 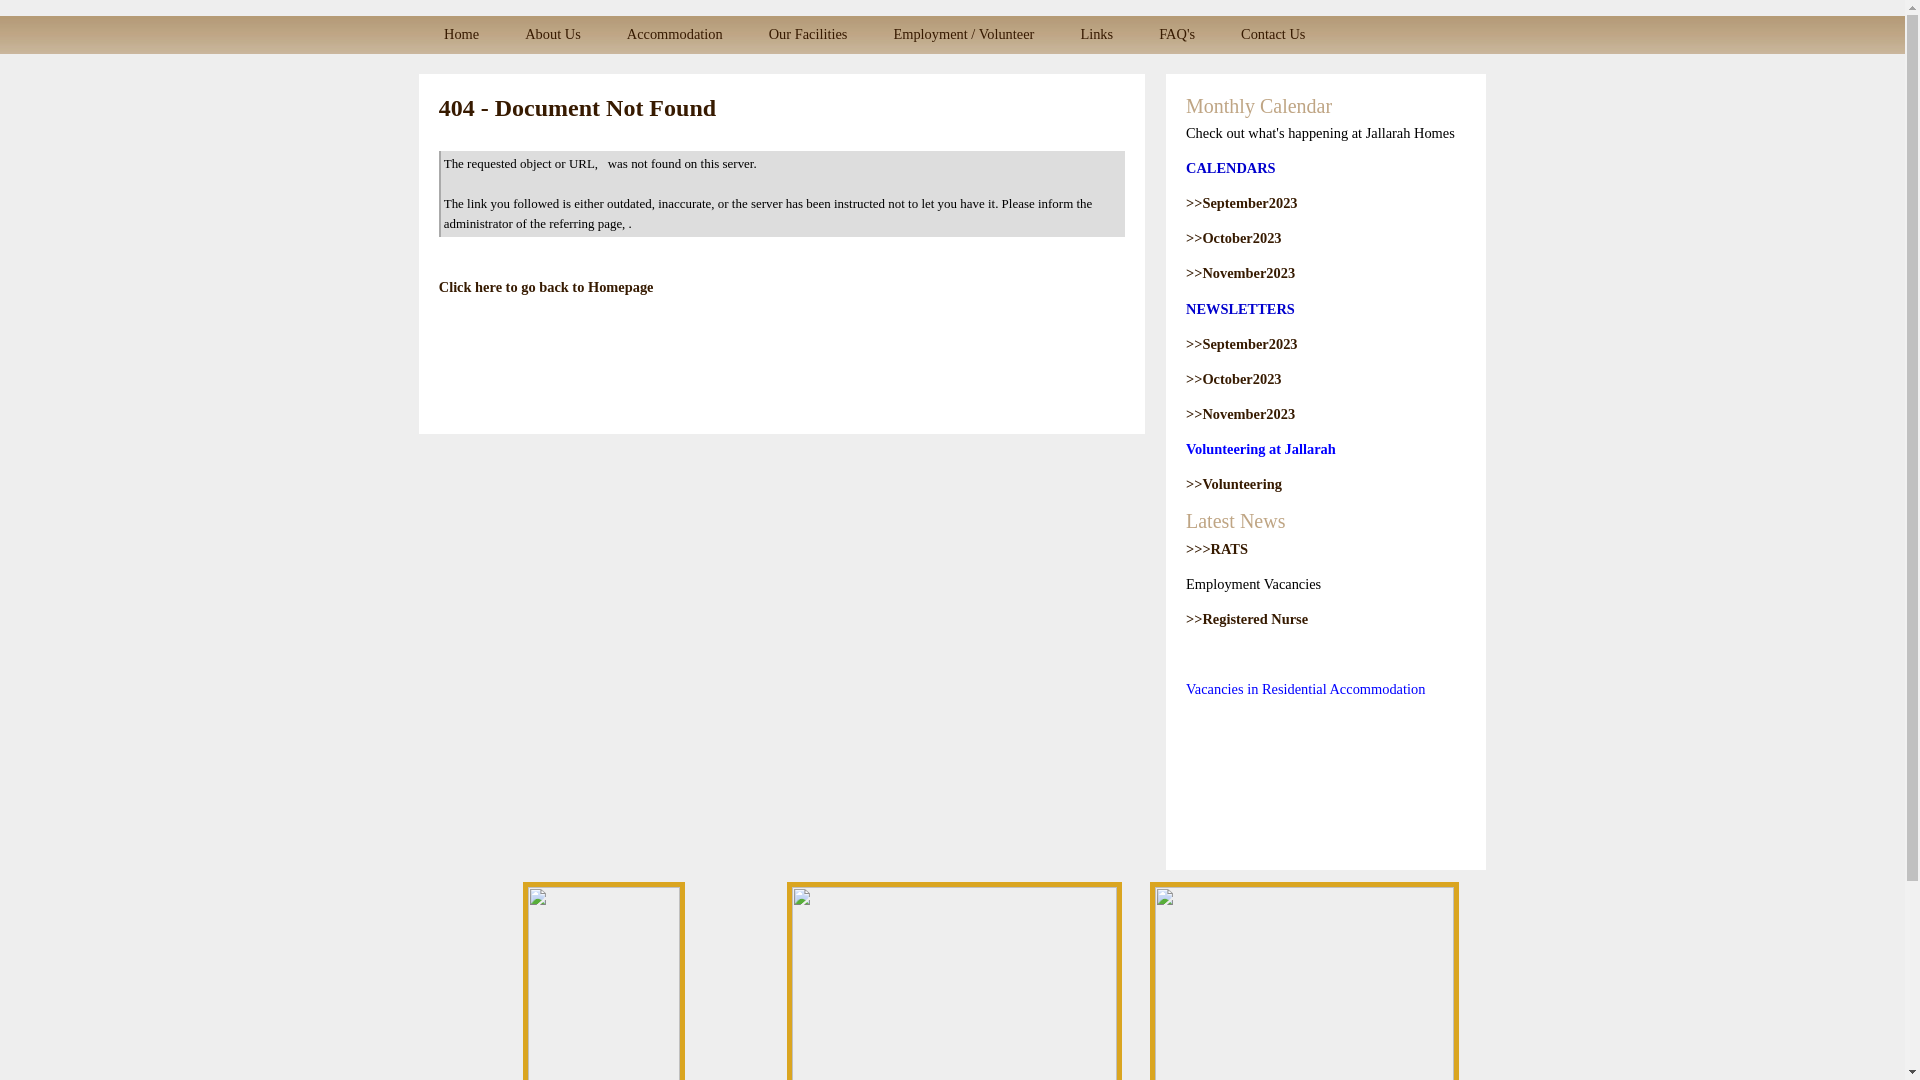 What do you see at coordinates (808, 35) in the screenshot?
I see `Our Facilities` at bounding box center [808, 35].